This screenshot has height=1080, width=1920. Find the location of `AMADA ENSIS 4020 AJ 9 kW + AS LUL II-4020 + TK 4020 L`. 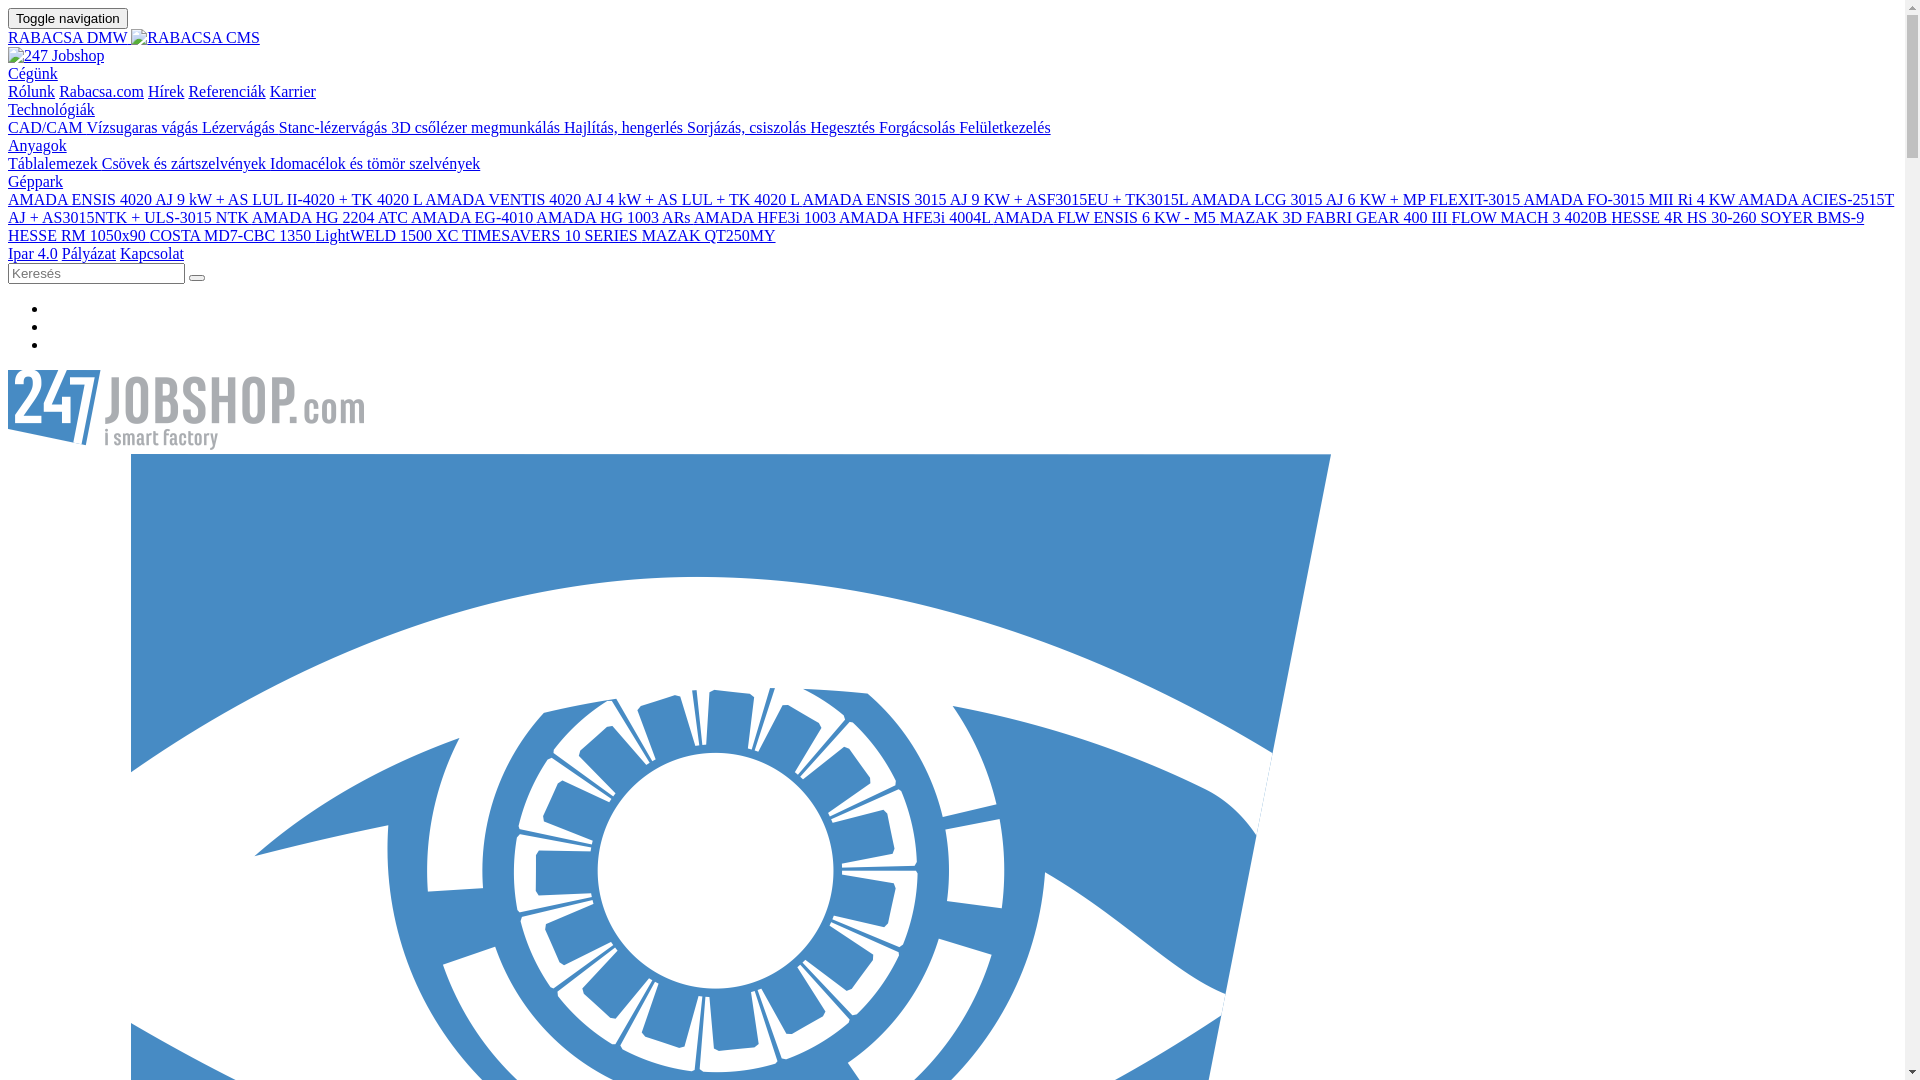

AMADA ENSIS 4020 AJ 9 kW + AS LUL II-4020 + TK 4020 L is located at coordinates (216, 200).